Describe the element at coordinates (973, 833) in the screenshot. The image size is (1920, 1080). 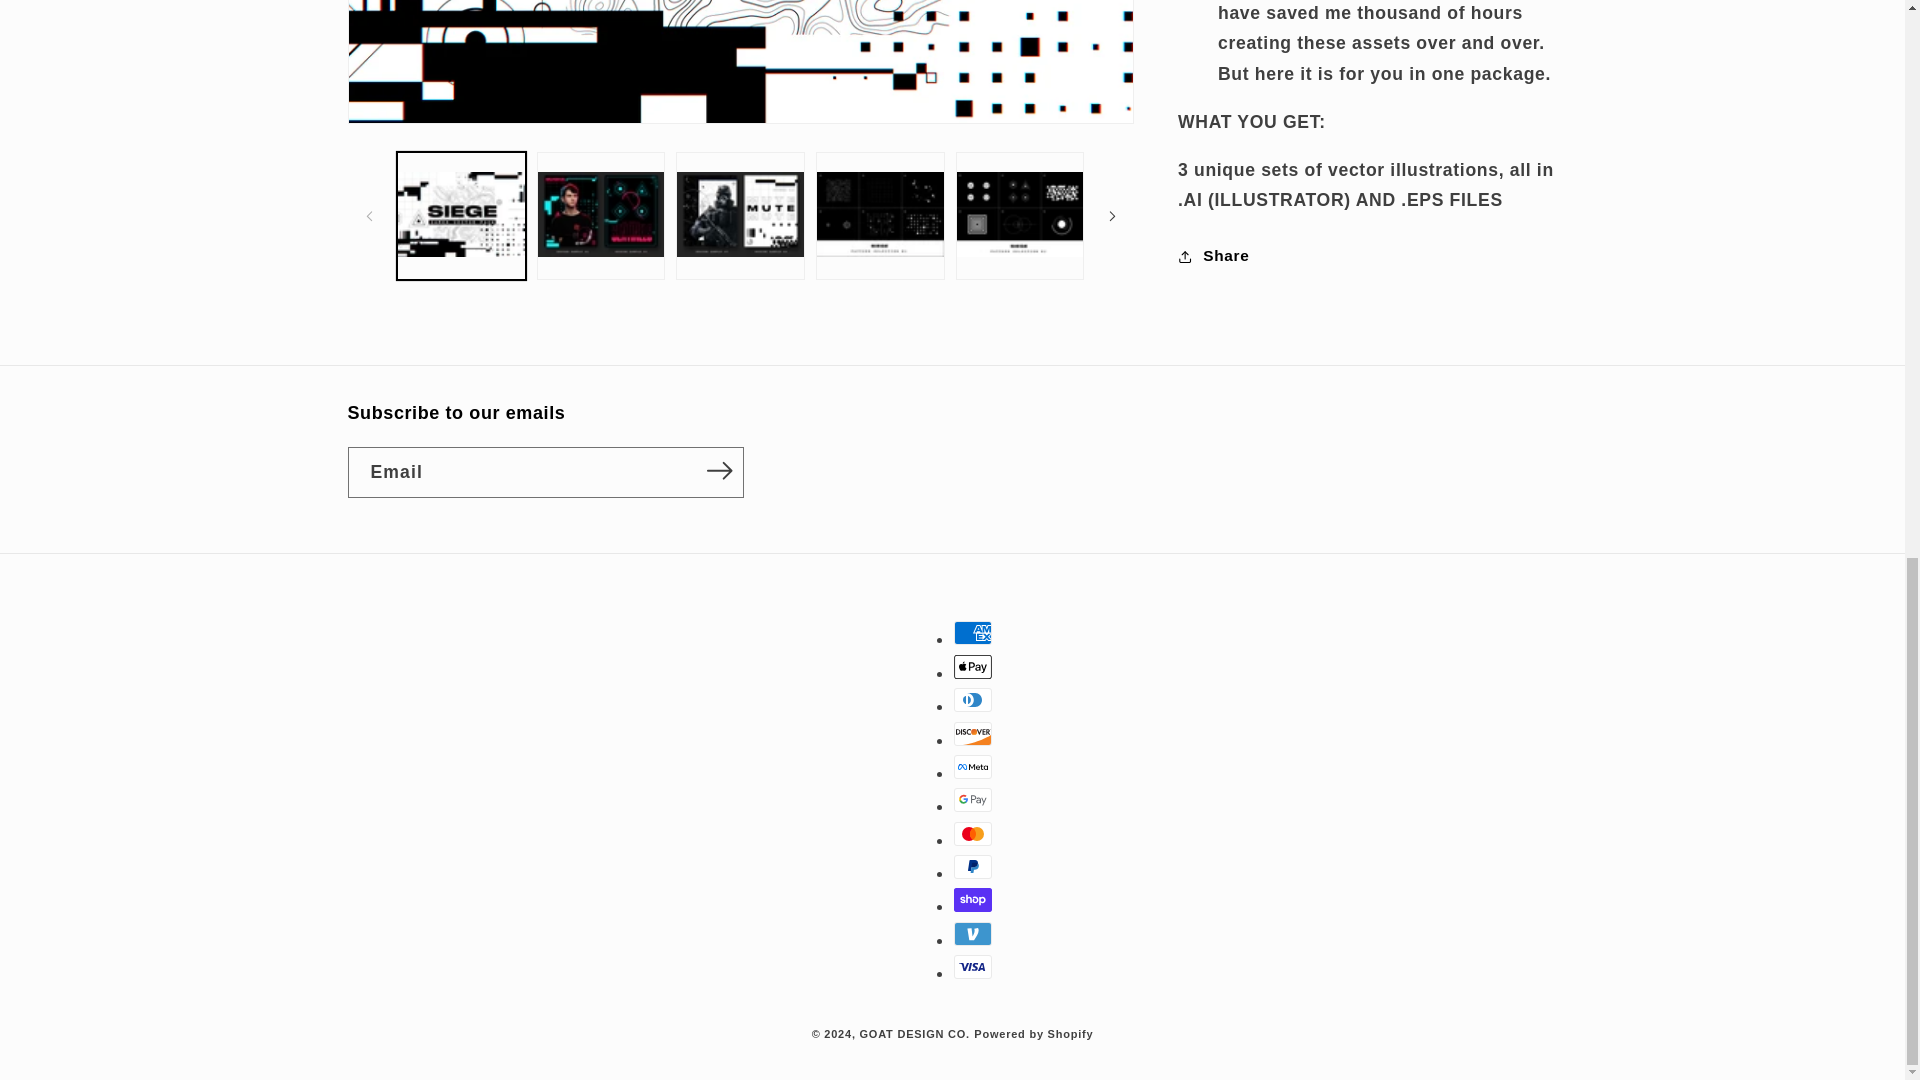
I see `Mastercard` at that location.